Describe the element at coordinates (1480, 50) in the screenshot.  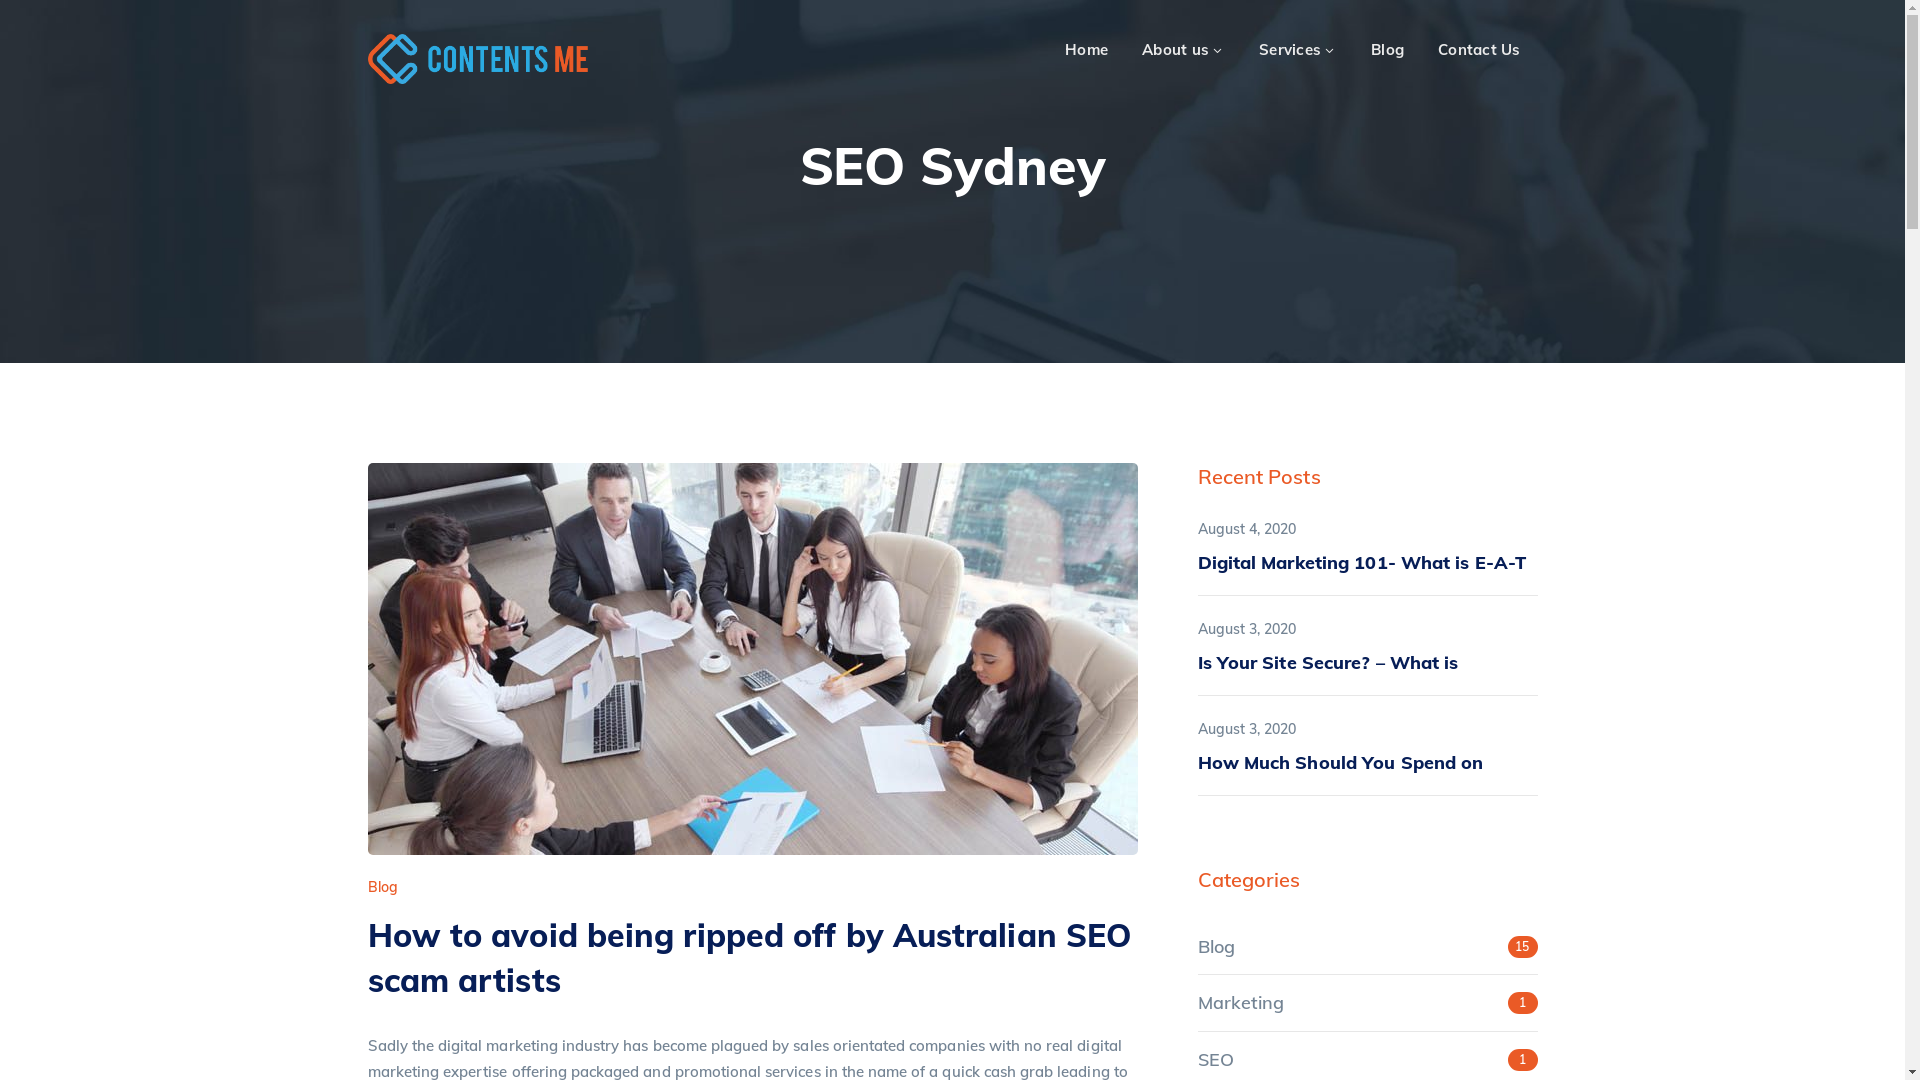
I see `Contact Us` at that location.